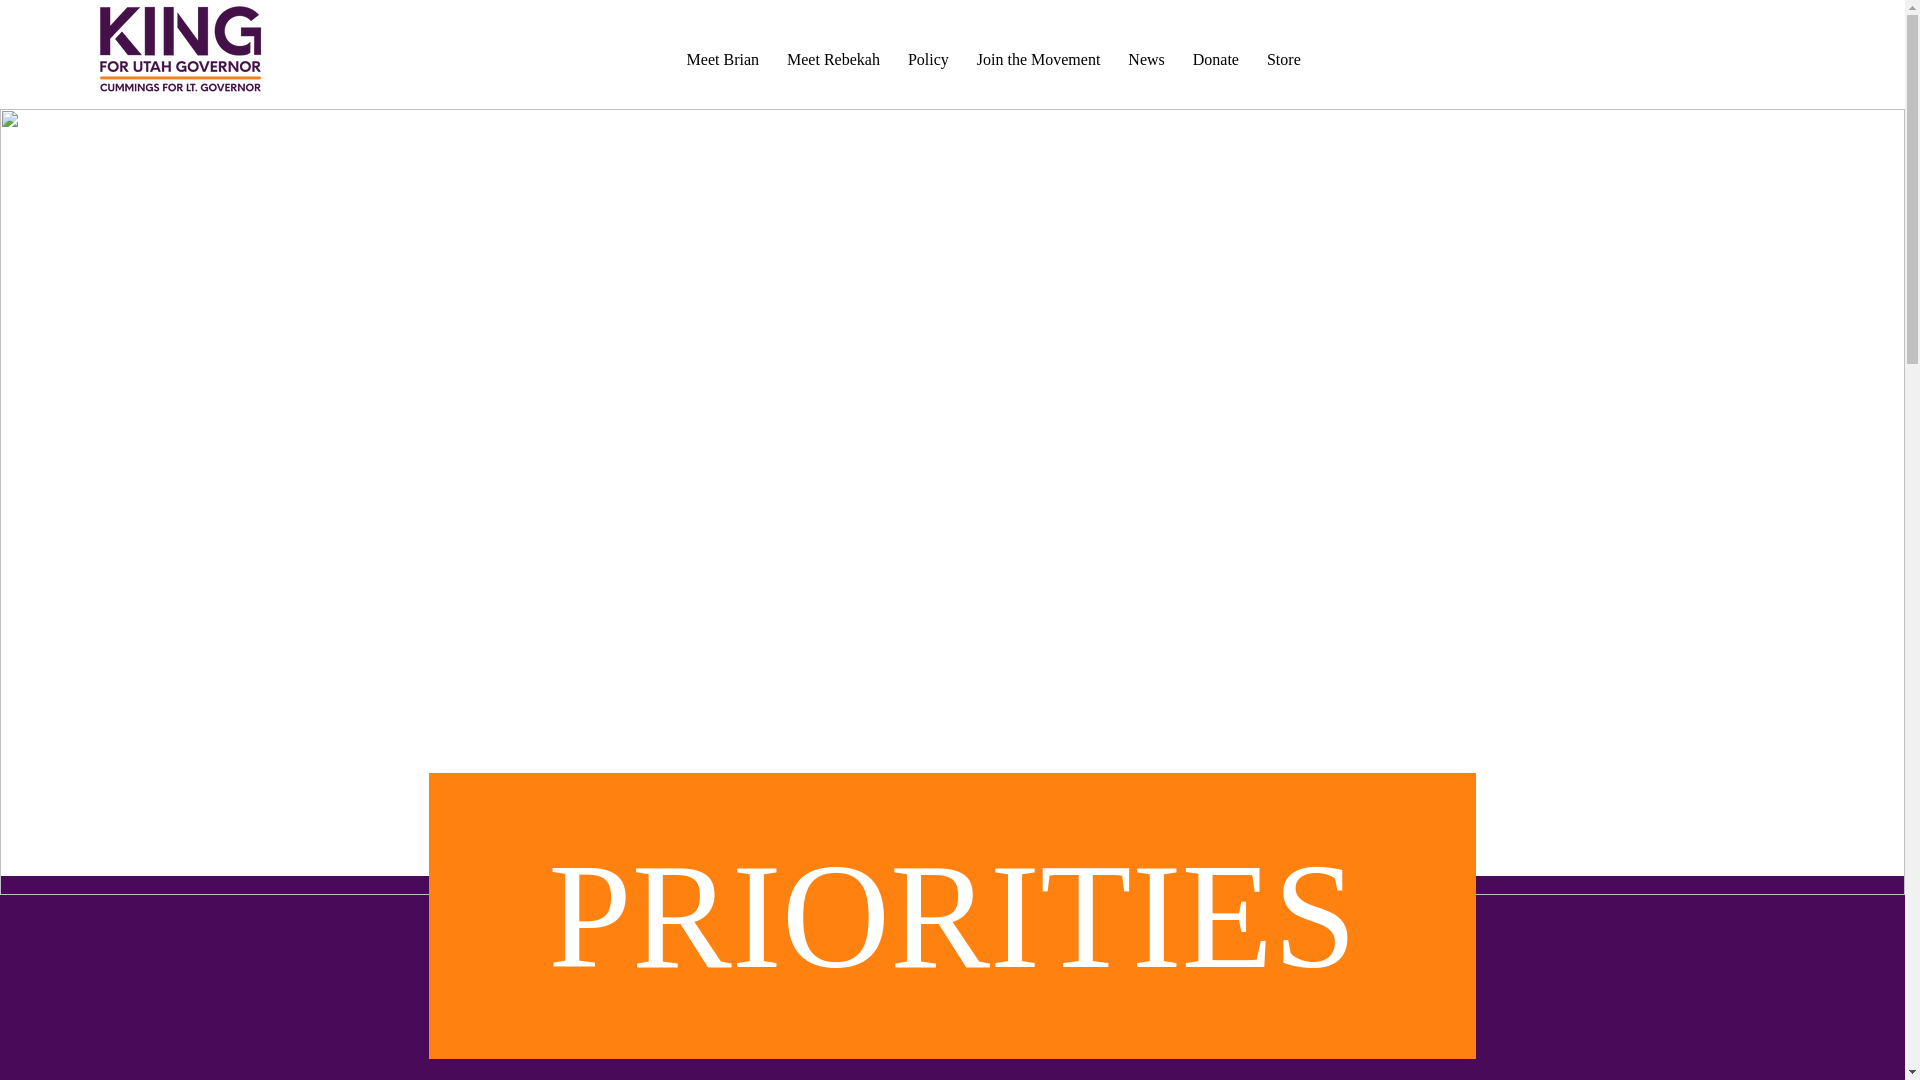 The width and height of the screenshot is (1920, 1080). I want to click on Store, so click(1284, 60).